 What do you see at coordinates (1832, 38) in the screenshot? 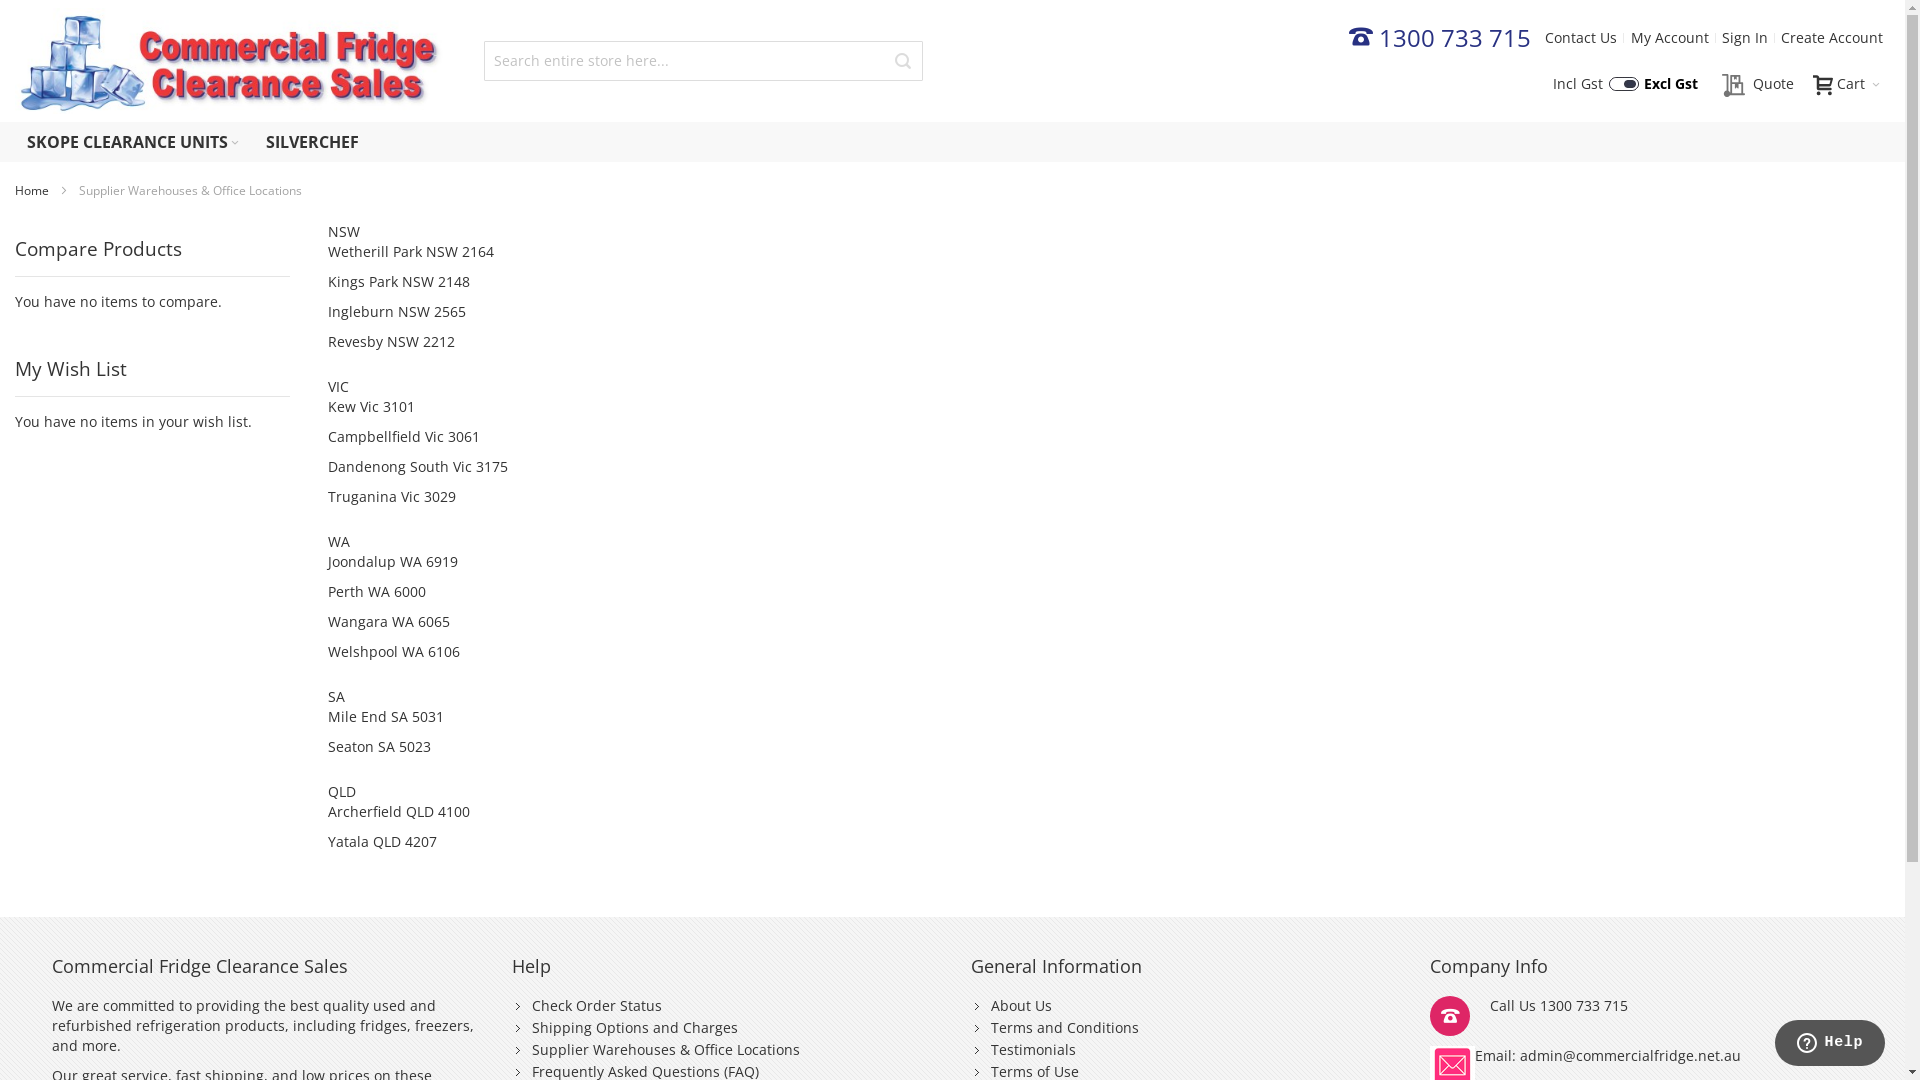
I see `Create Account` at bounding box center [1832, 38].